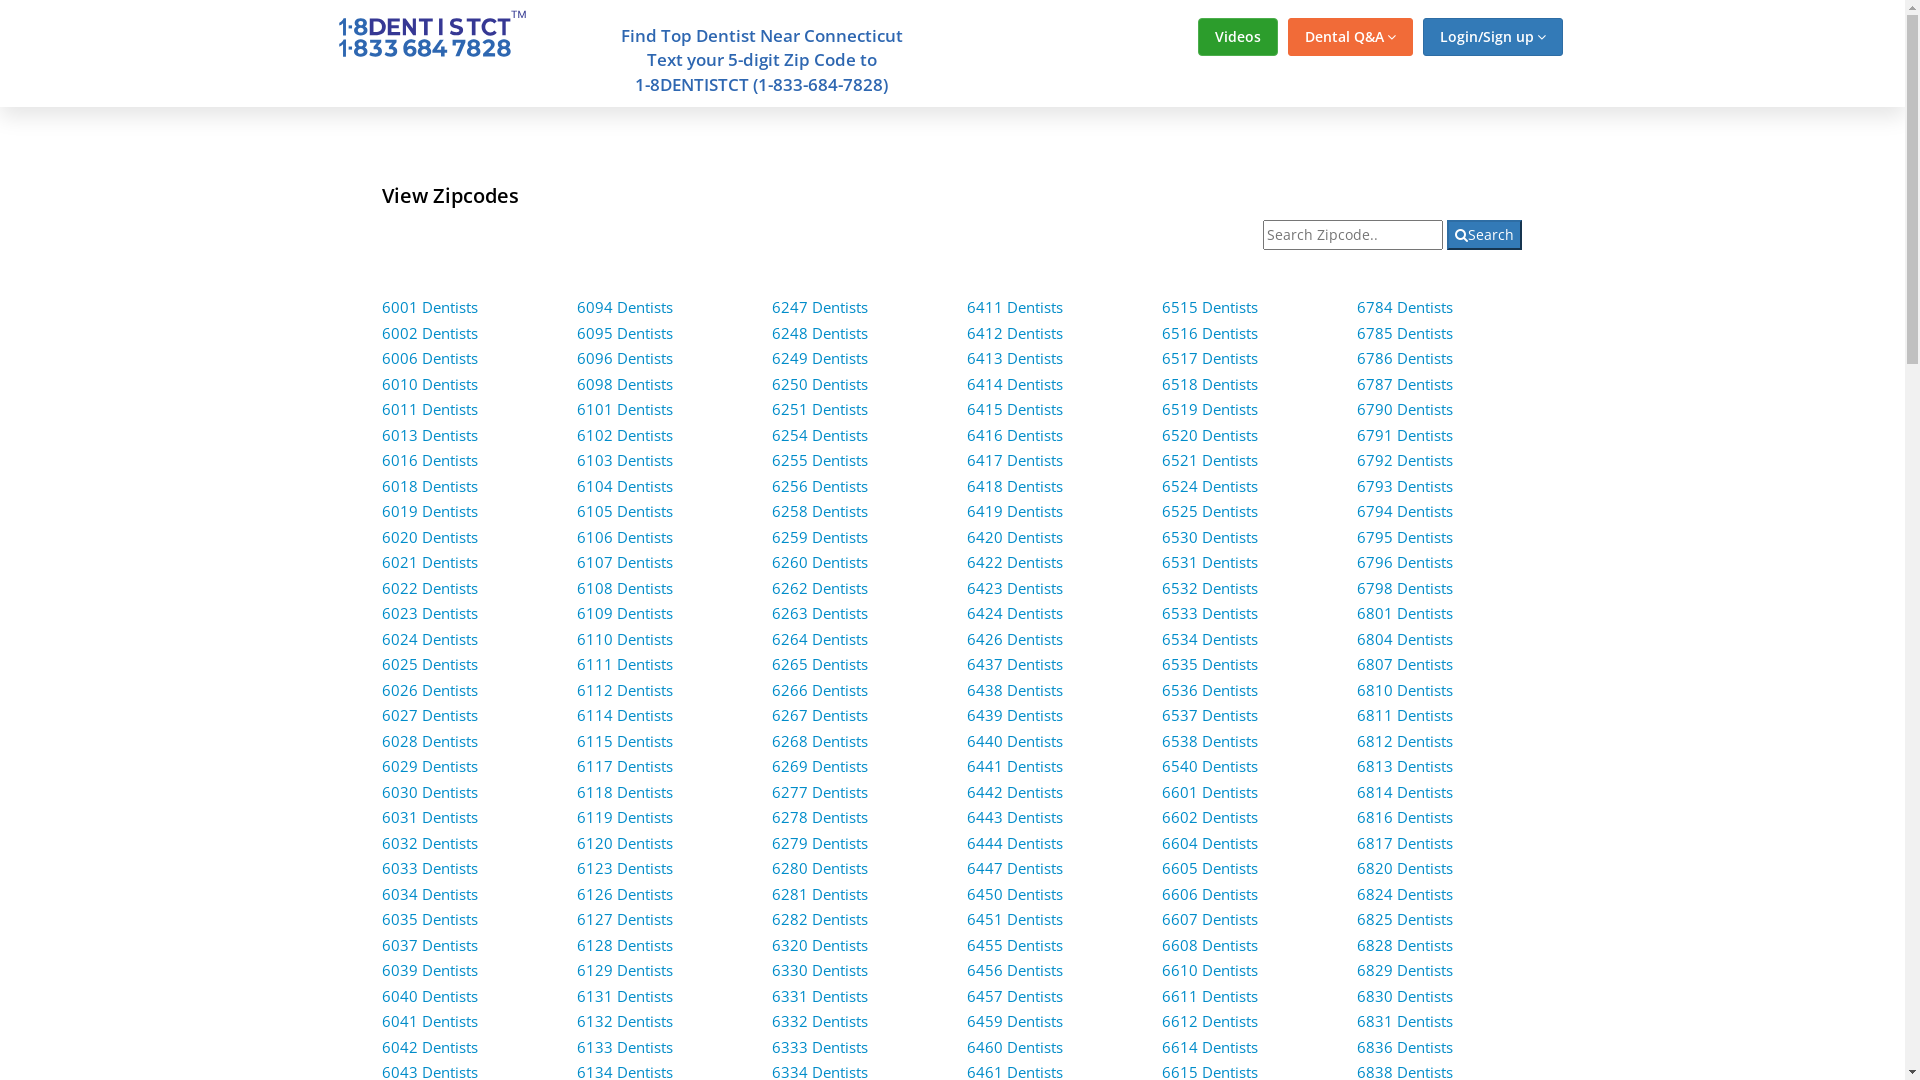 This screenshot has height=1080, width=1920. What do you see at coordinates (1405, 511) in the screenshot?
I see `6794 Dentists` at bounding box center [1405, 511].